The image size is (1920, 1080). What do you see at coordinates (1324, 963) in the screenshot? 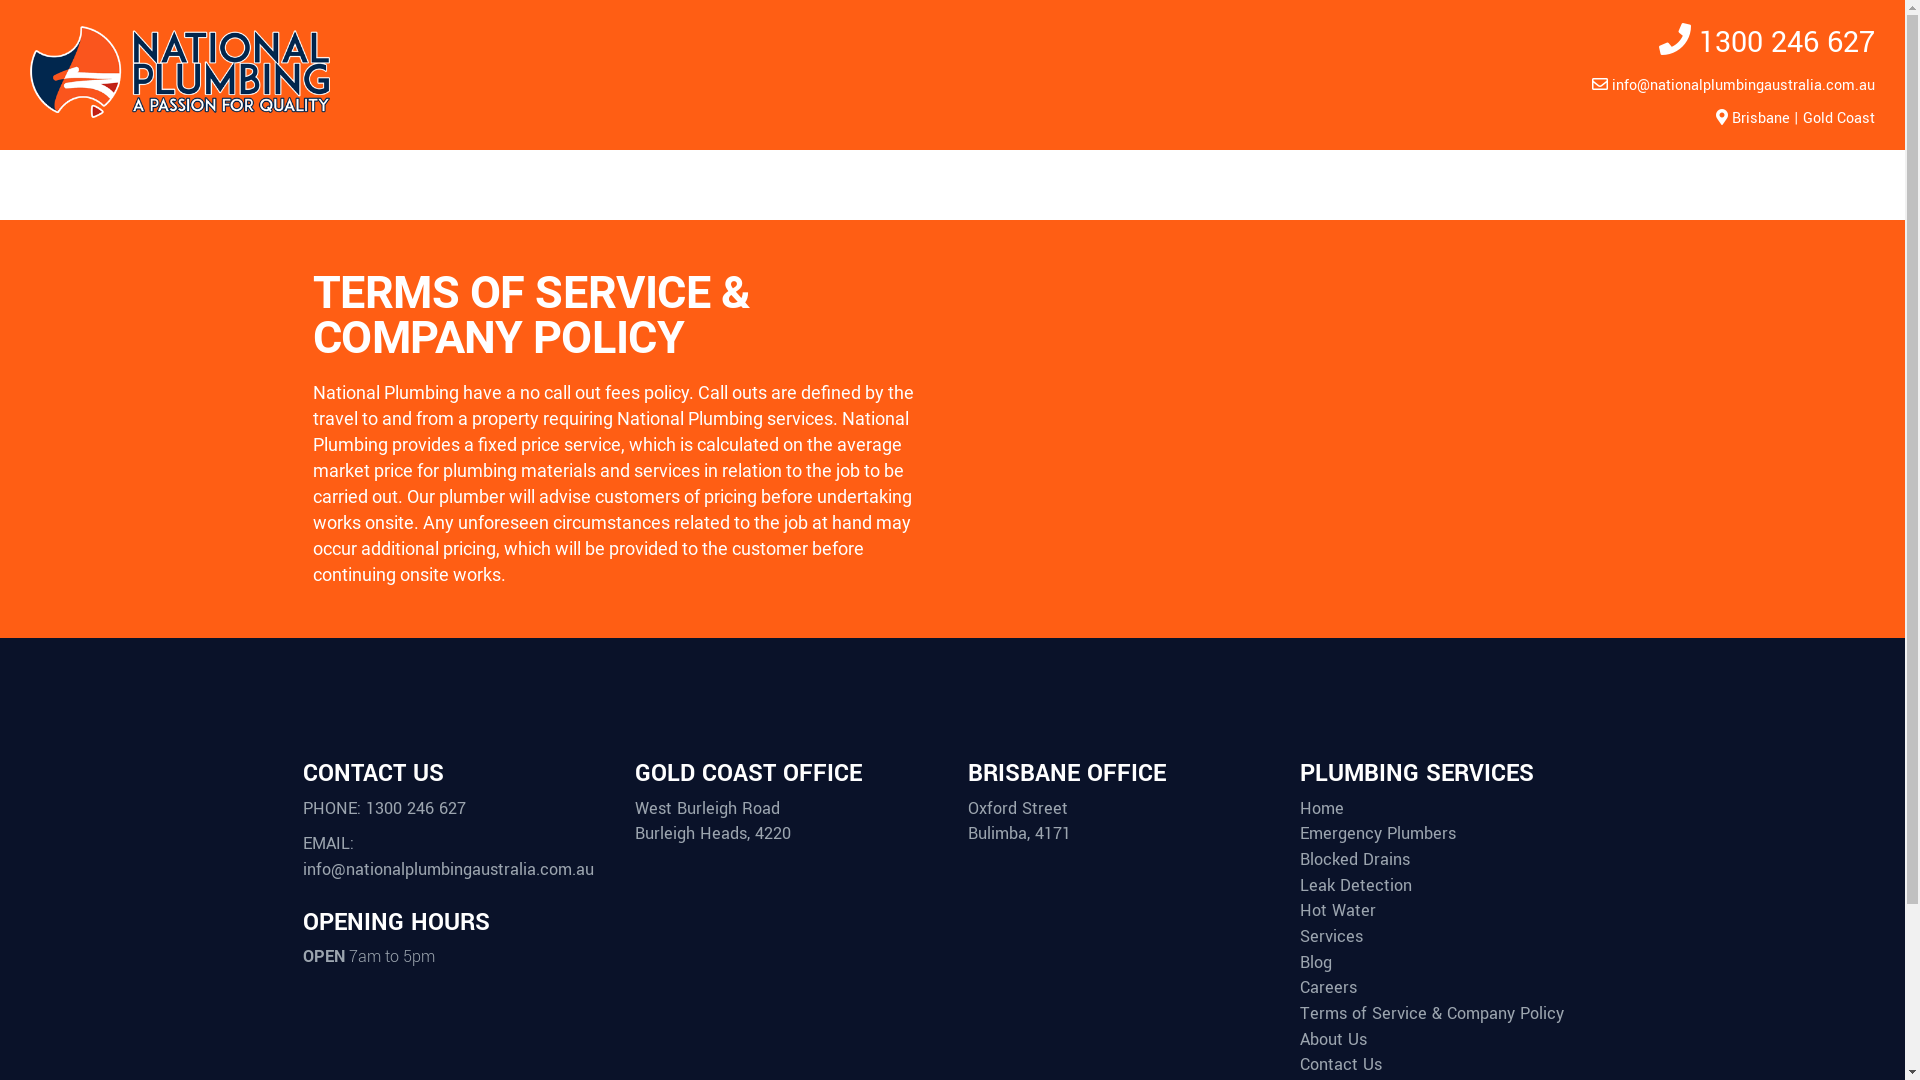
I see `Blog` at bounding box center [1324, 963].